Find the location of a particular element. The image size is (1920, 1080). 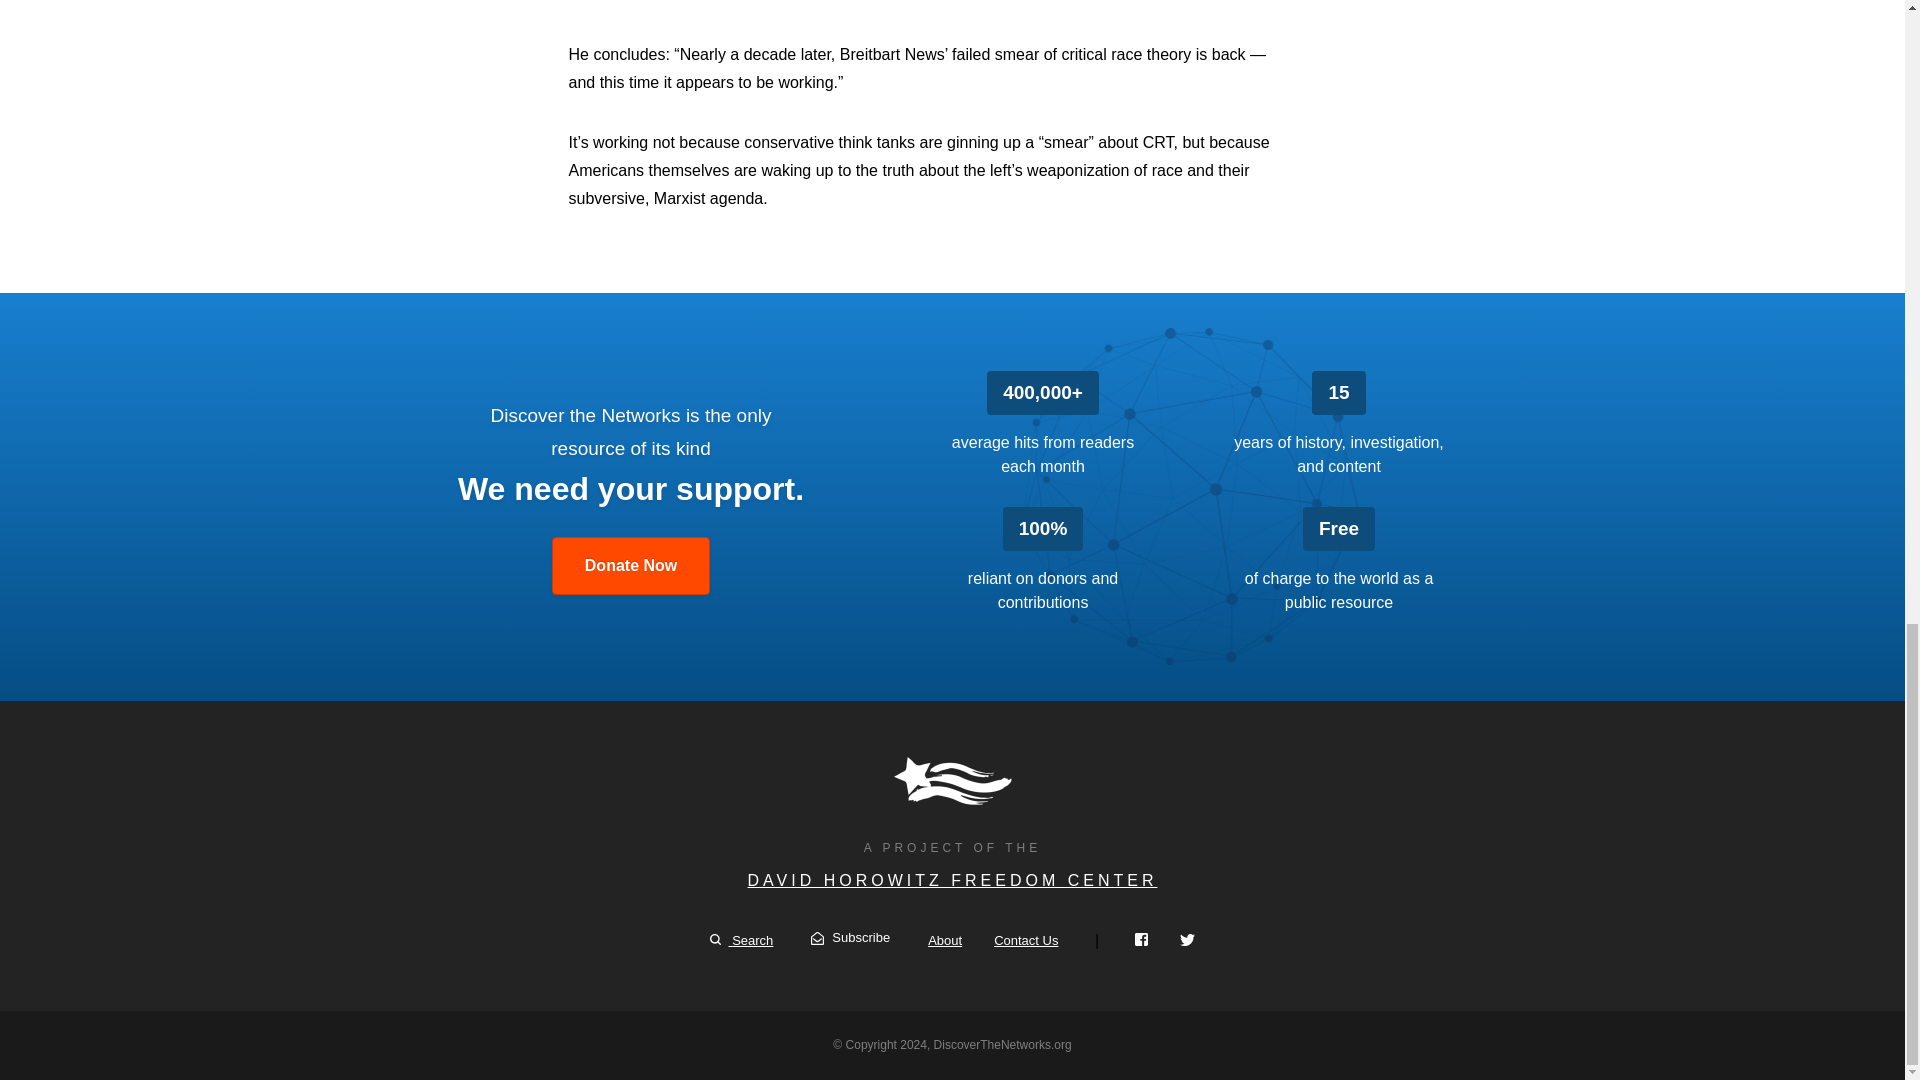

Subscribe is located at coordinates (850, 938).